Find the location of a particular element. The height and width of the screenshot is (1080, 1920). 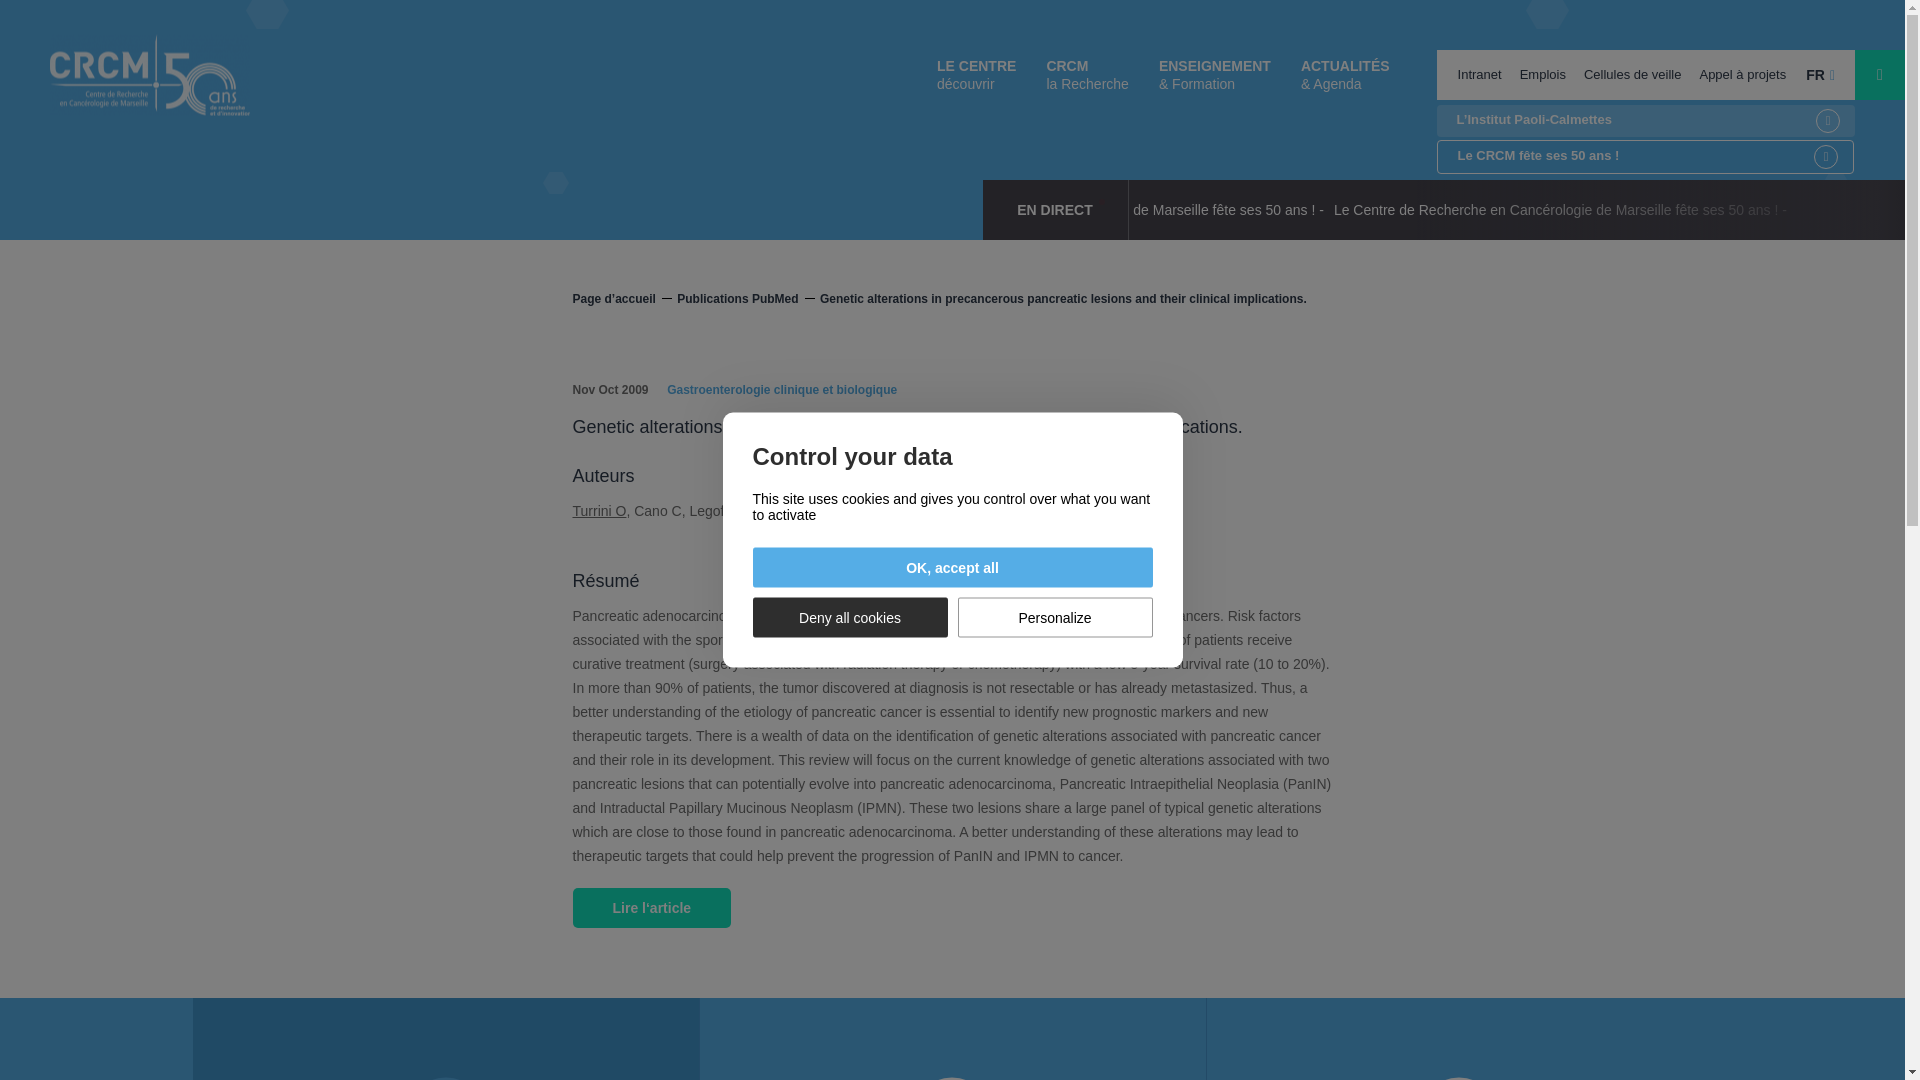

FR is located at coordinates (1820, 74).